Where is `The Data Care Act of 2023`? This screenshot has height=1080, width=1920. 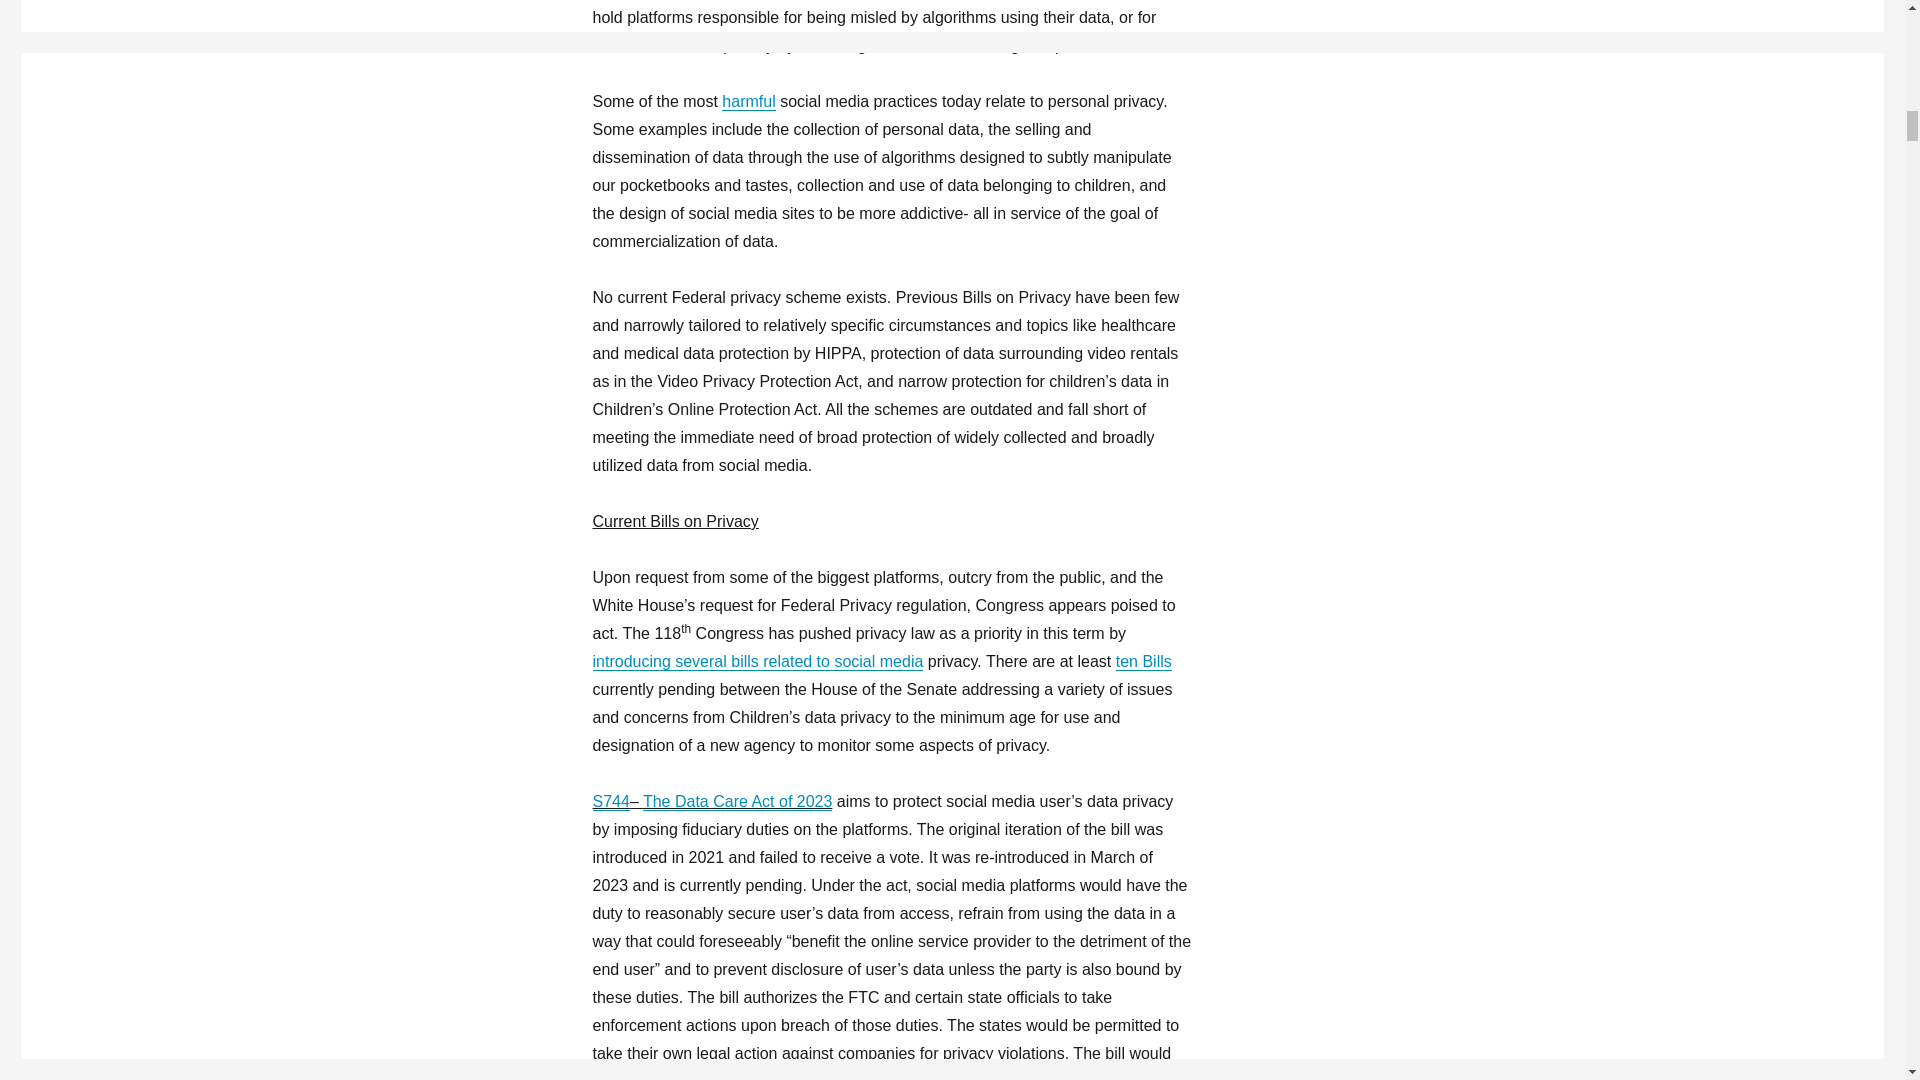 The Data Care Act of 2023 is located at coordinates (737, 801).